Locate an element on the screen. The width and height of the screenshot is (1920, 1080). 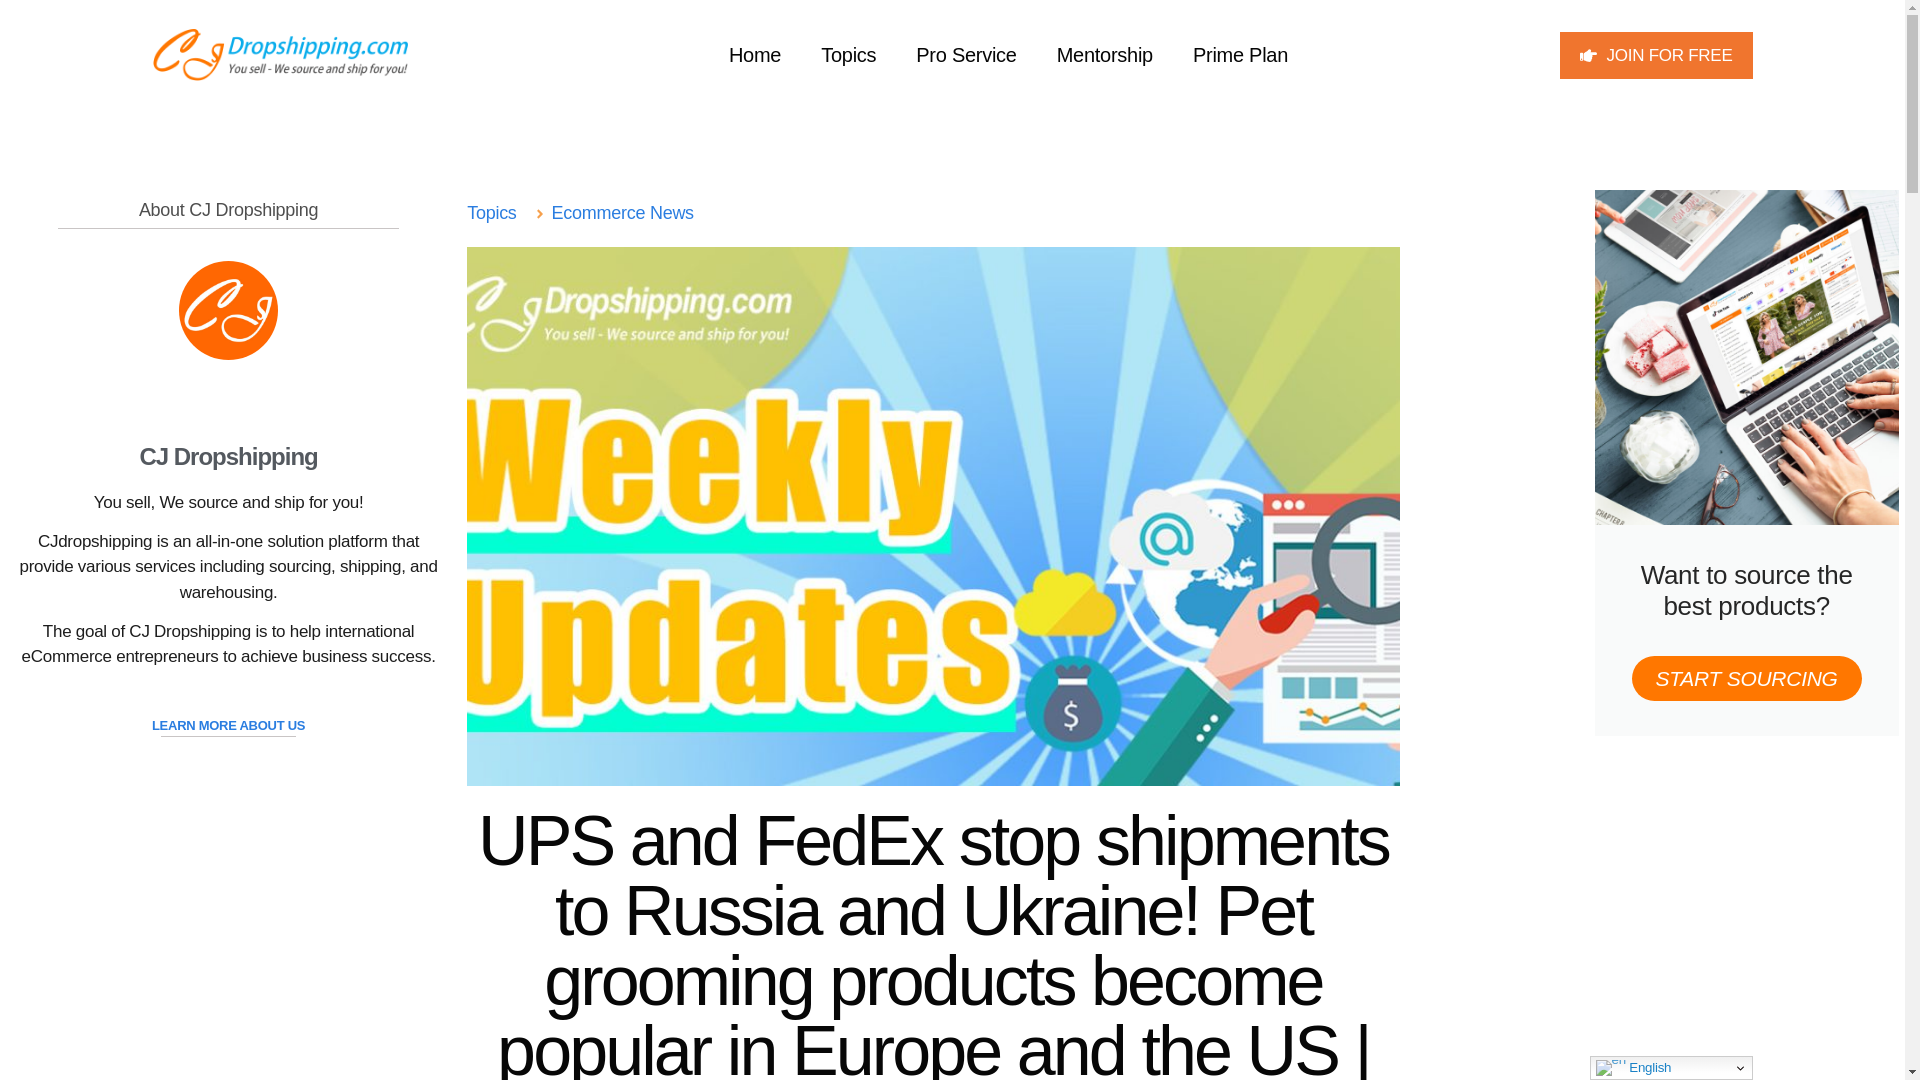
Pro Service is located at coordinates (966, 54).